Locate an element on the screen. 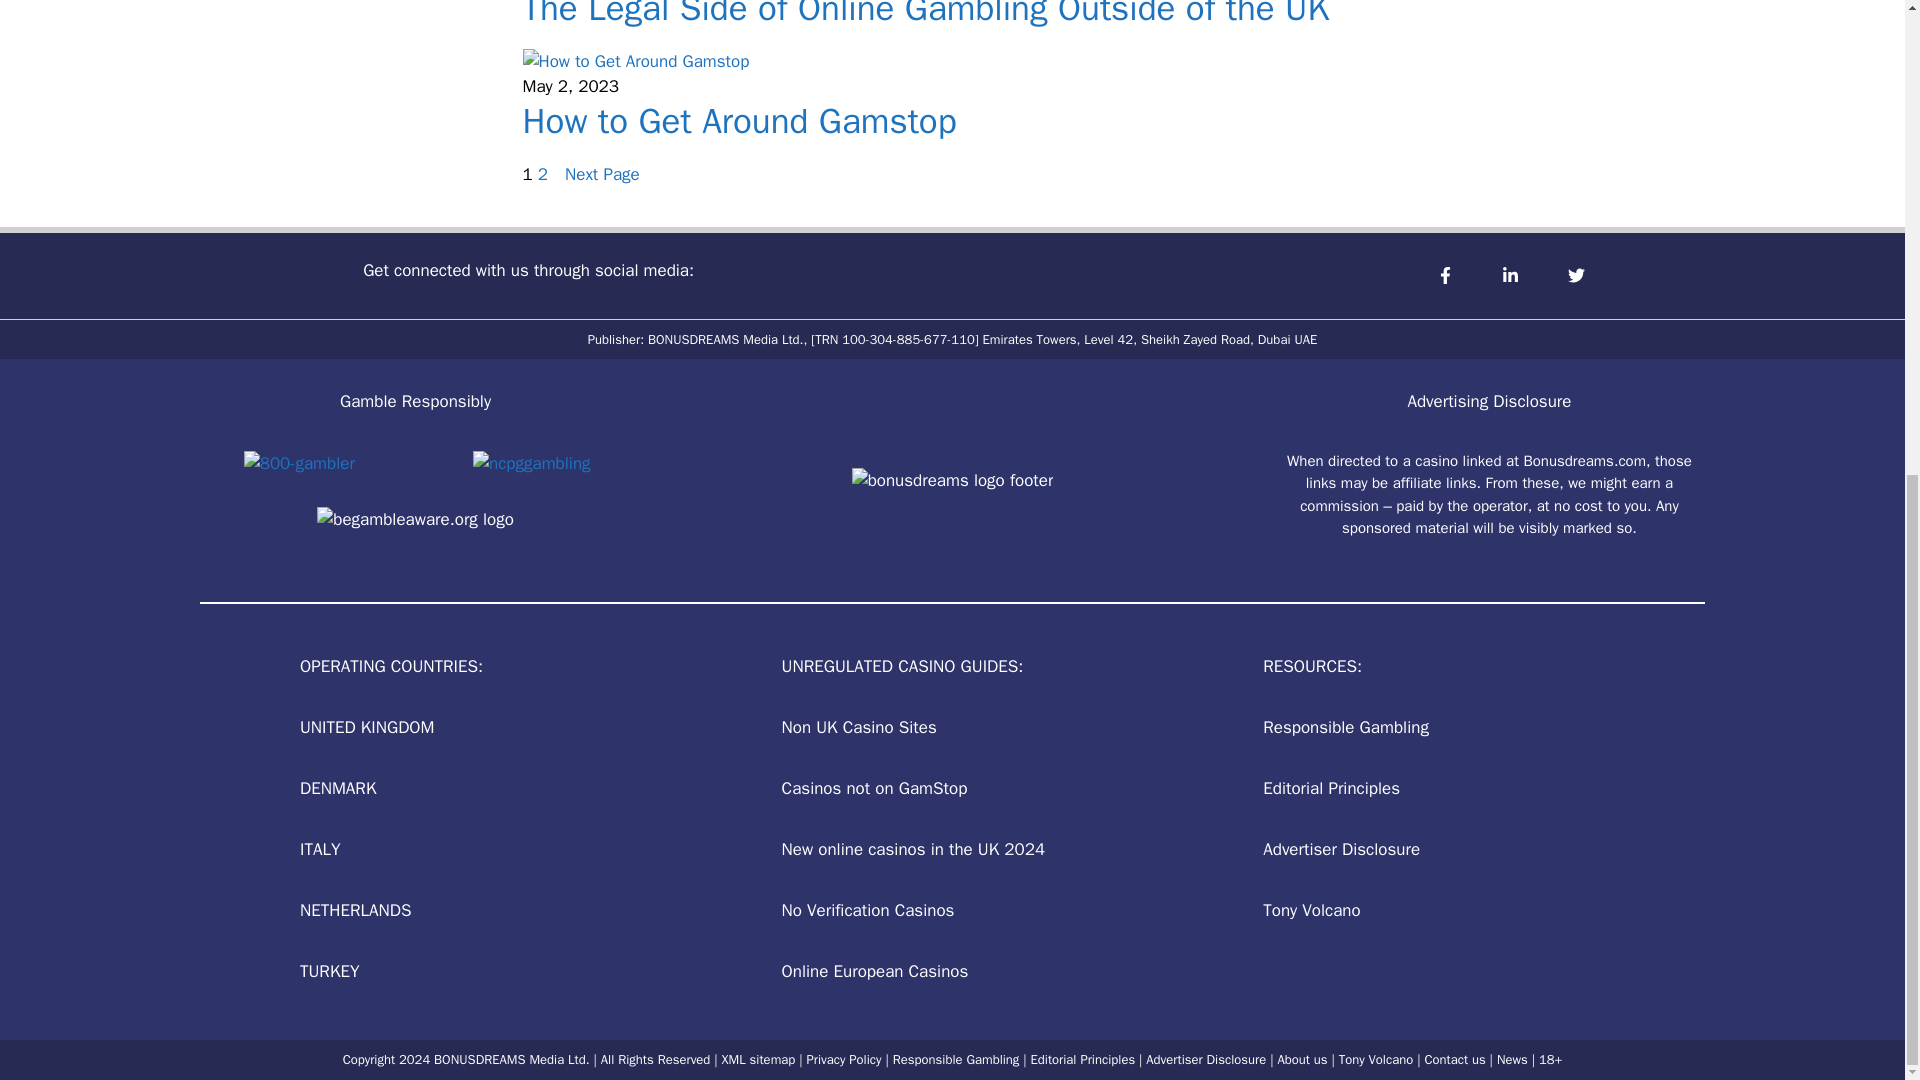  UNITED KINGDOM is located at coordinates (367, 727).